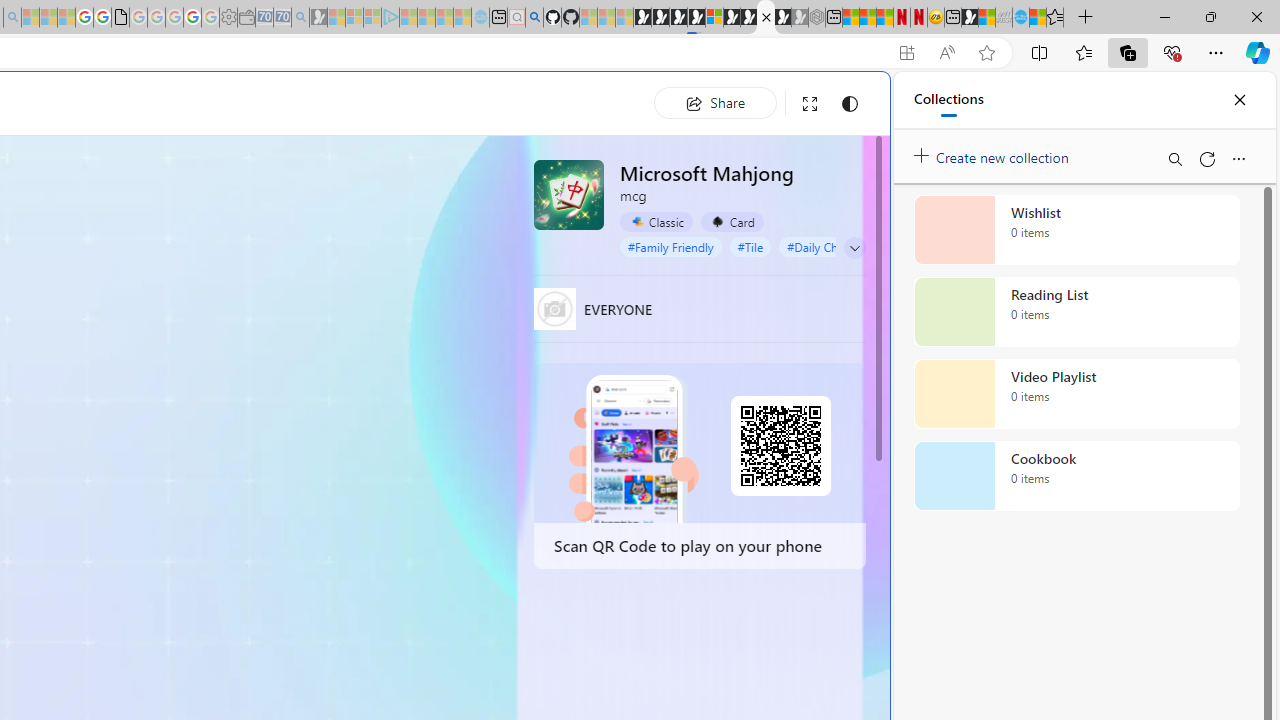 This screenshot has height=720, width=1280. I want to click on Close split screen, so click(844, 102).